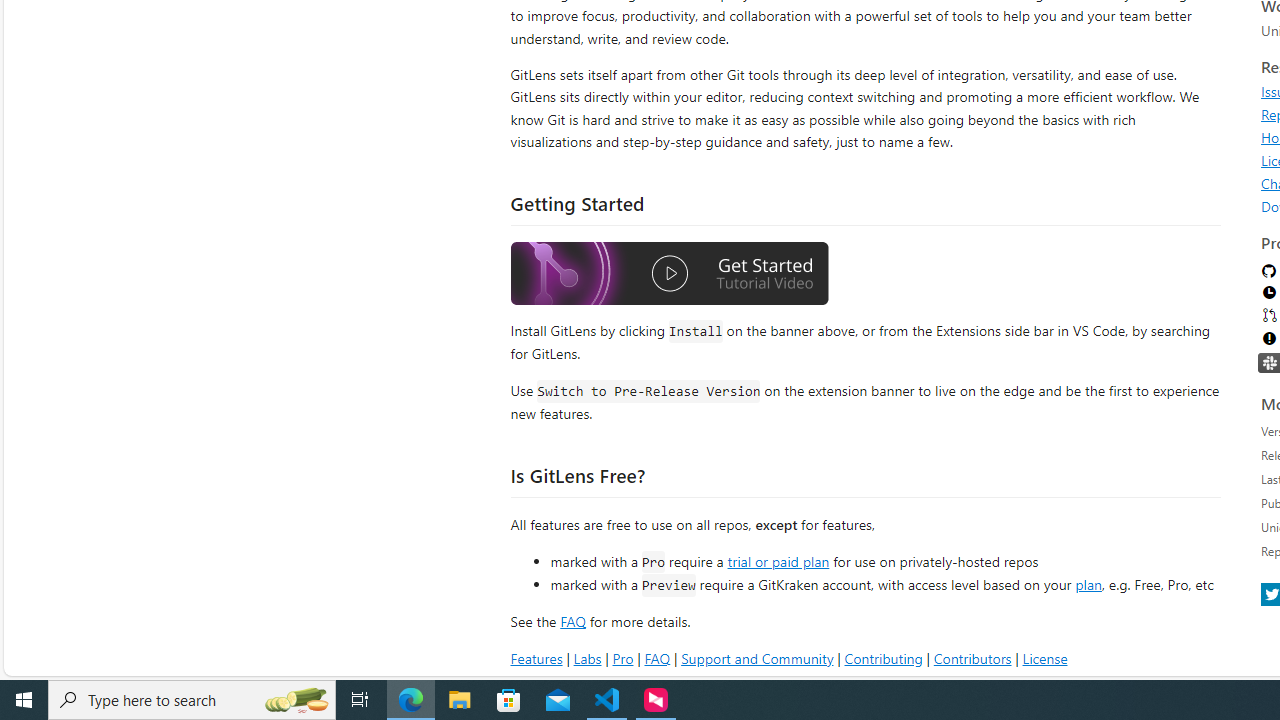 Image resolution: width=1280 pixels, height=720 pixels. I want to click on Features, so click(536, 658).